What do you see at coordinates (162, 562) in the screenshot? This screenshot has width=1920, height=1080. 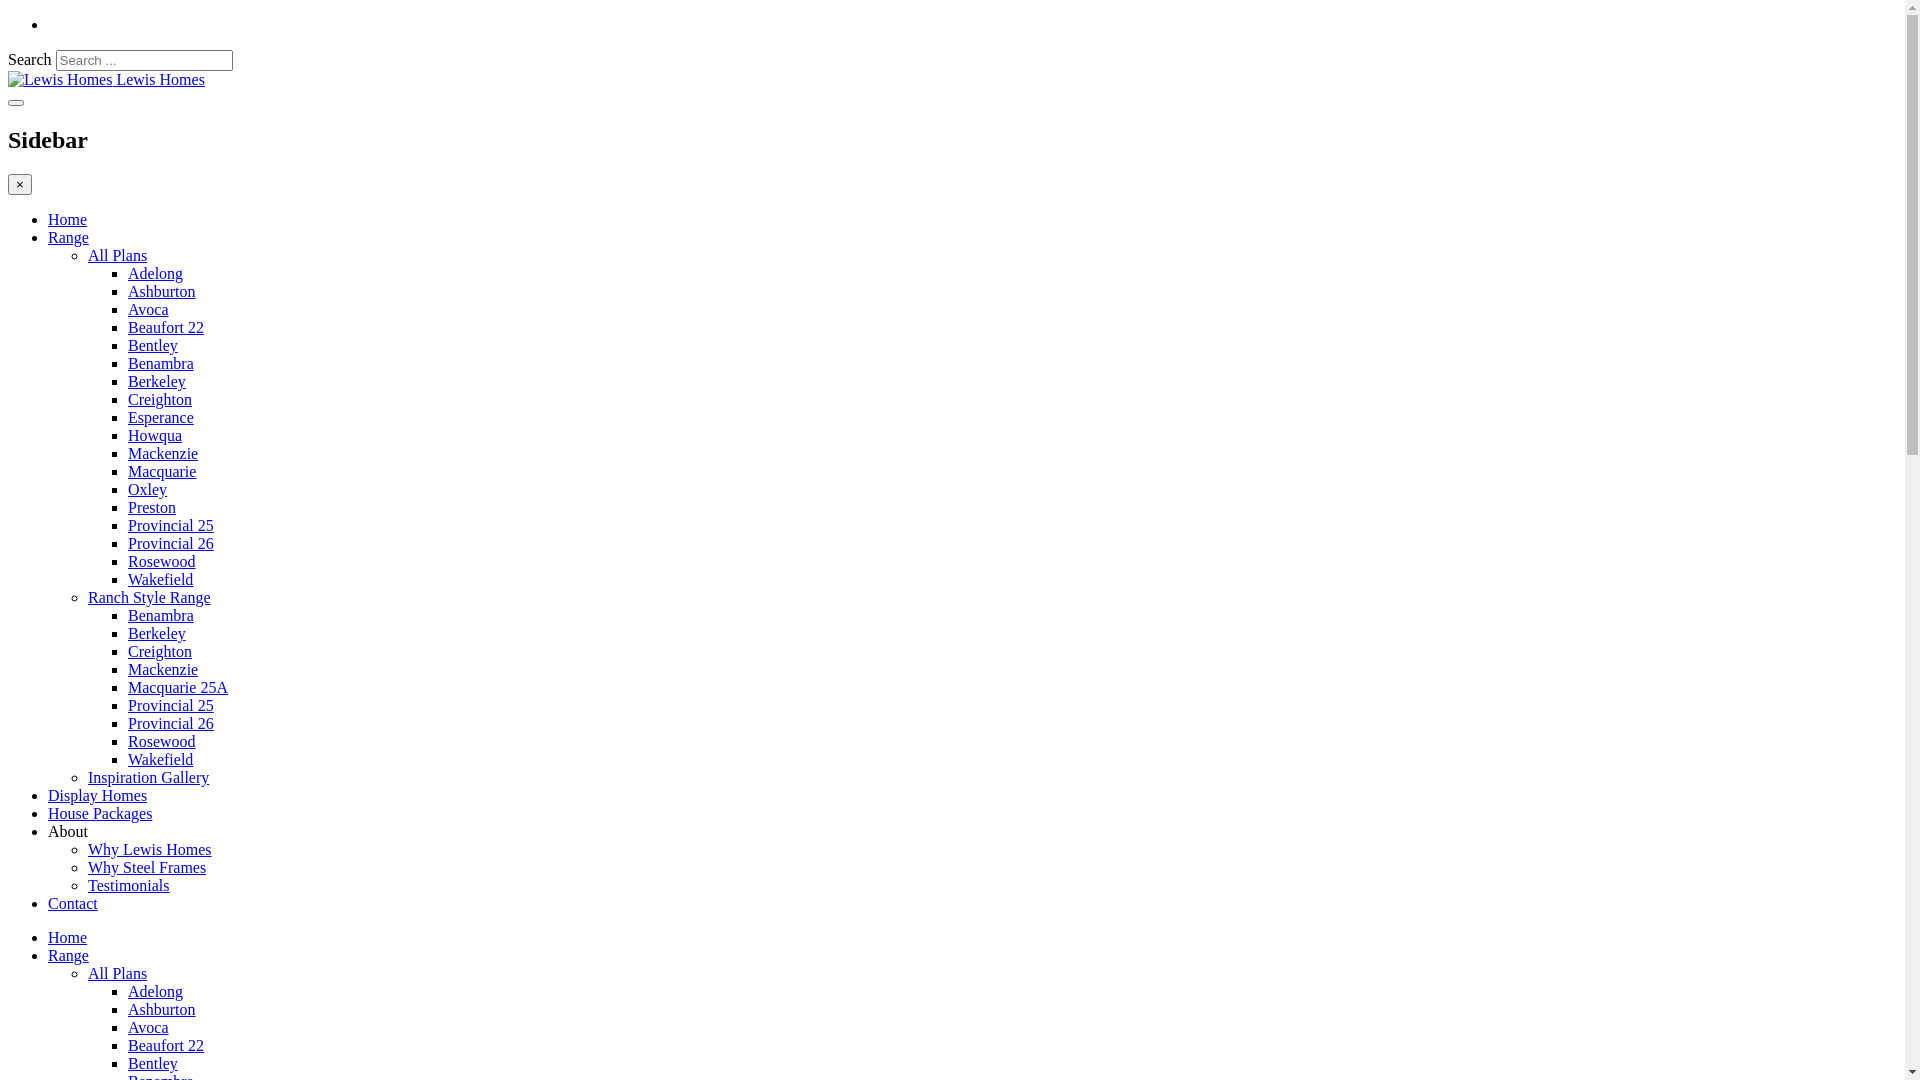 I see `Rosewood` at bounding box center [162, 562].